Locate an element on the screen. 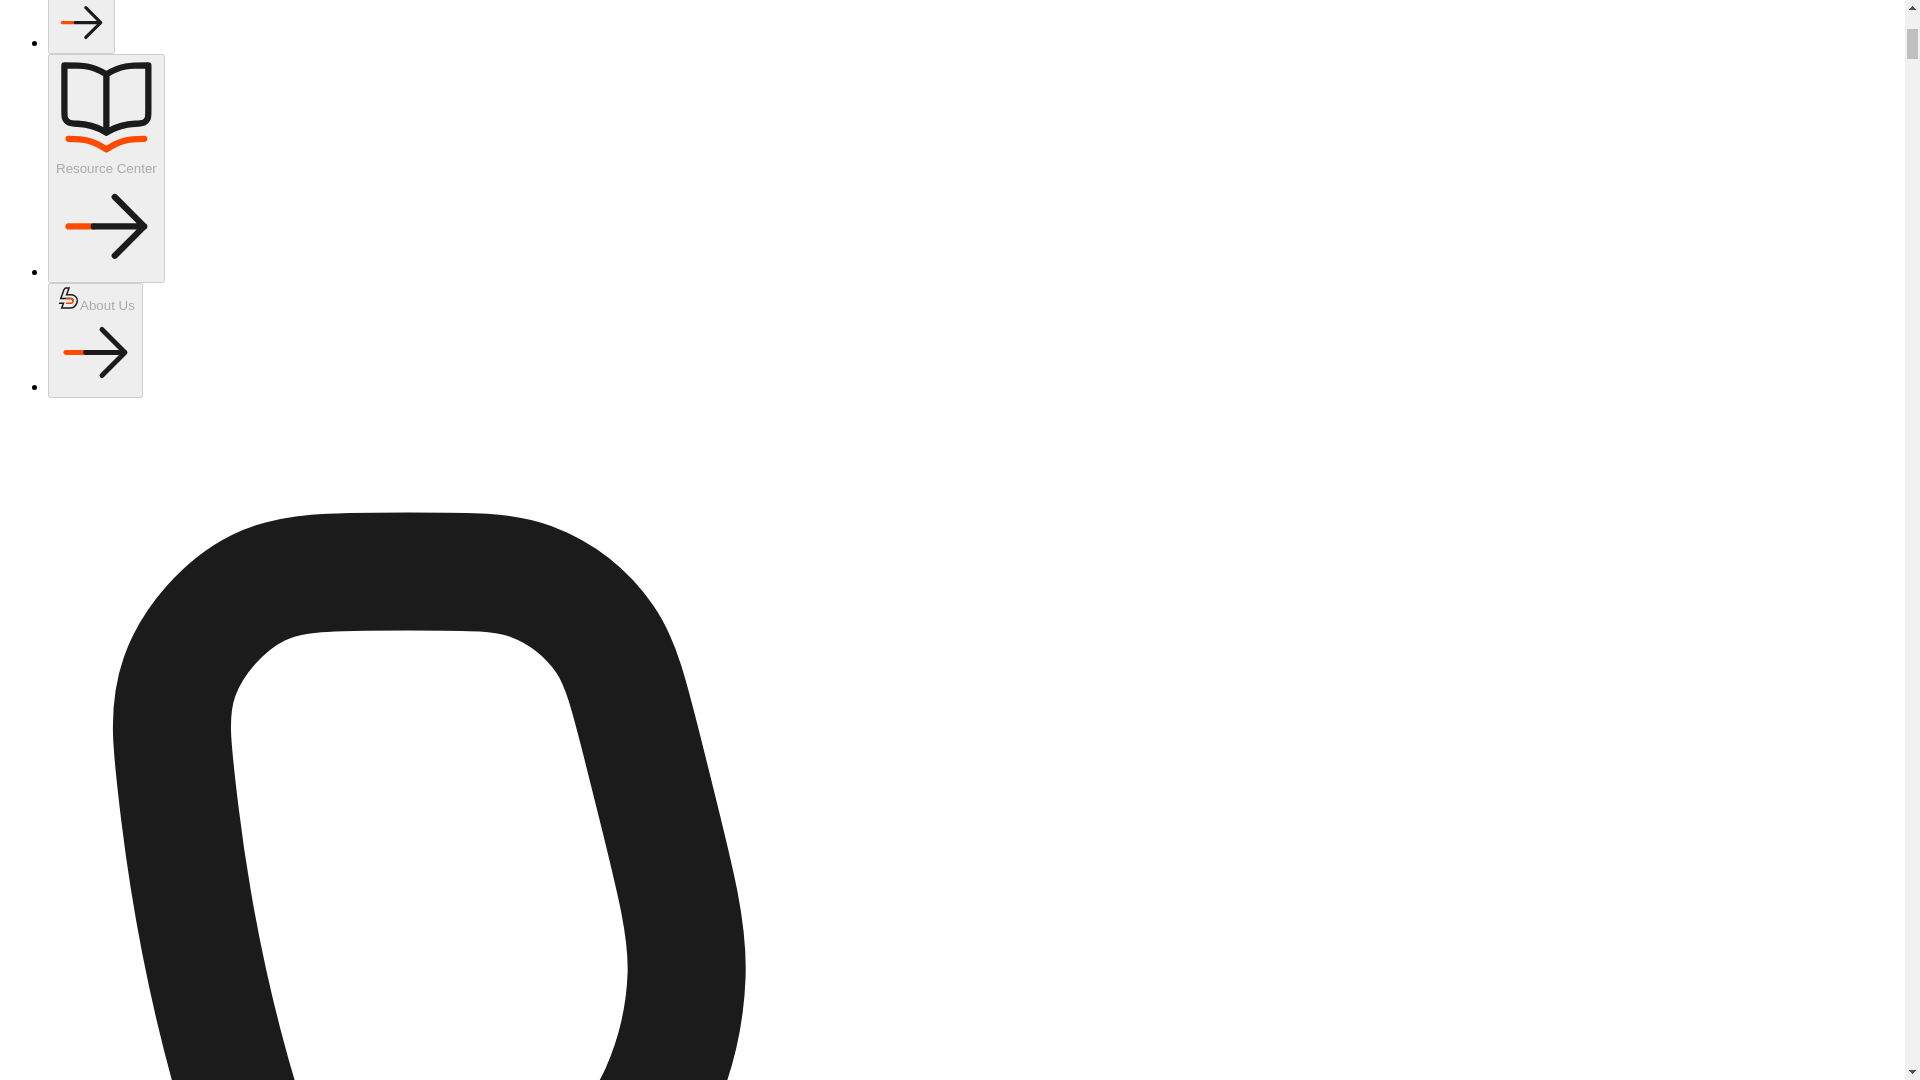 The width and height of the screenshot is (1920, 1080). Services is located at coordinates (82, 27).